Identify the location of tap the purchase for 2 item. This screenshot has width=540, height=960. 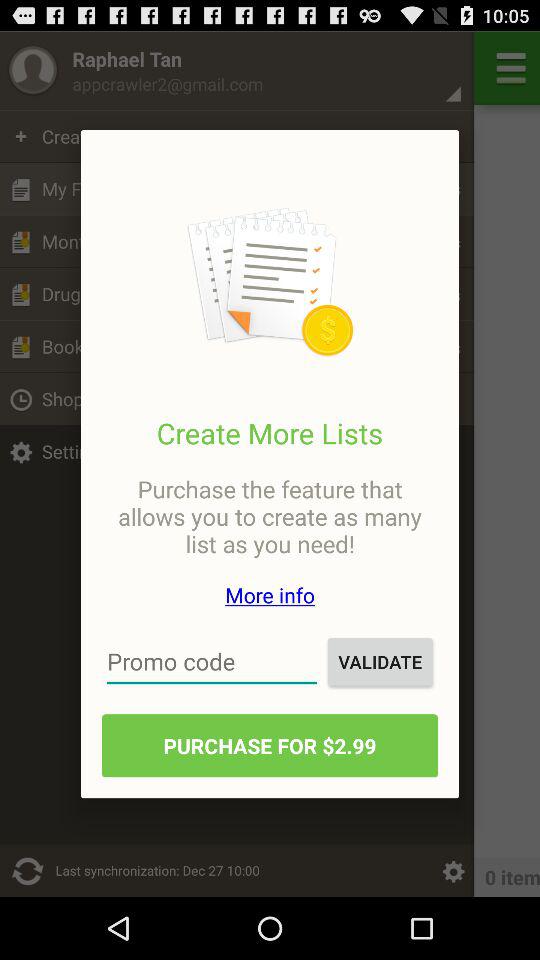
(270, 746).